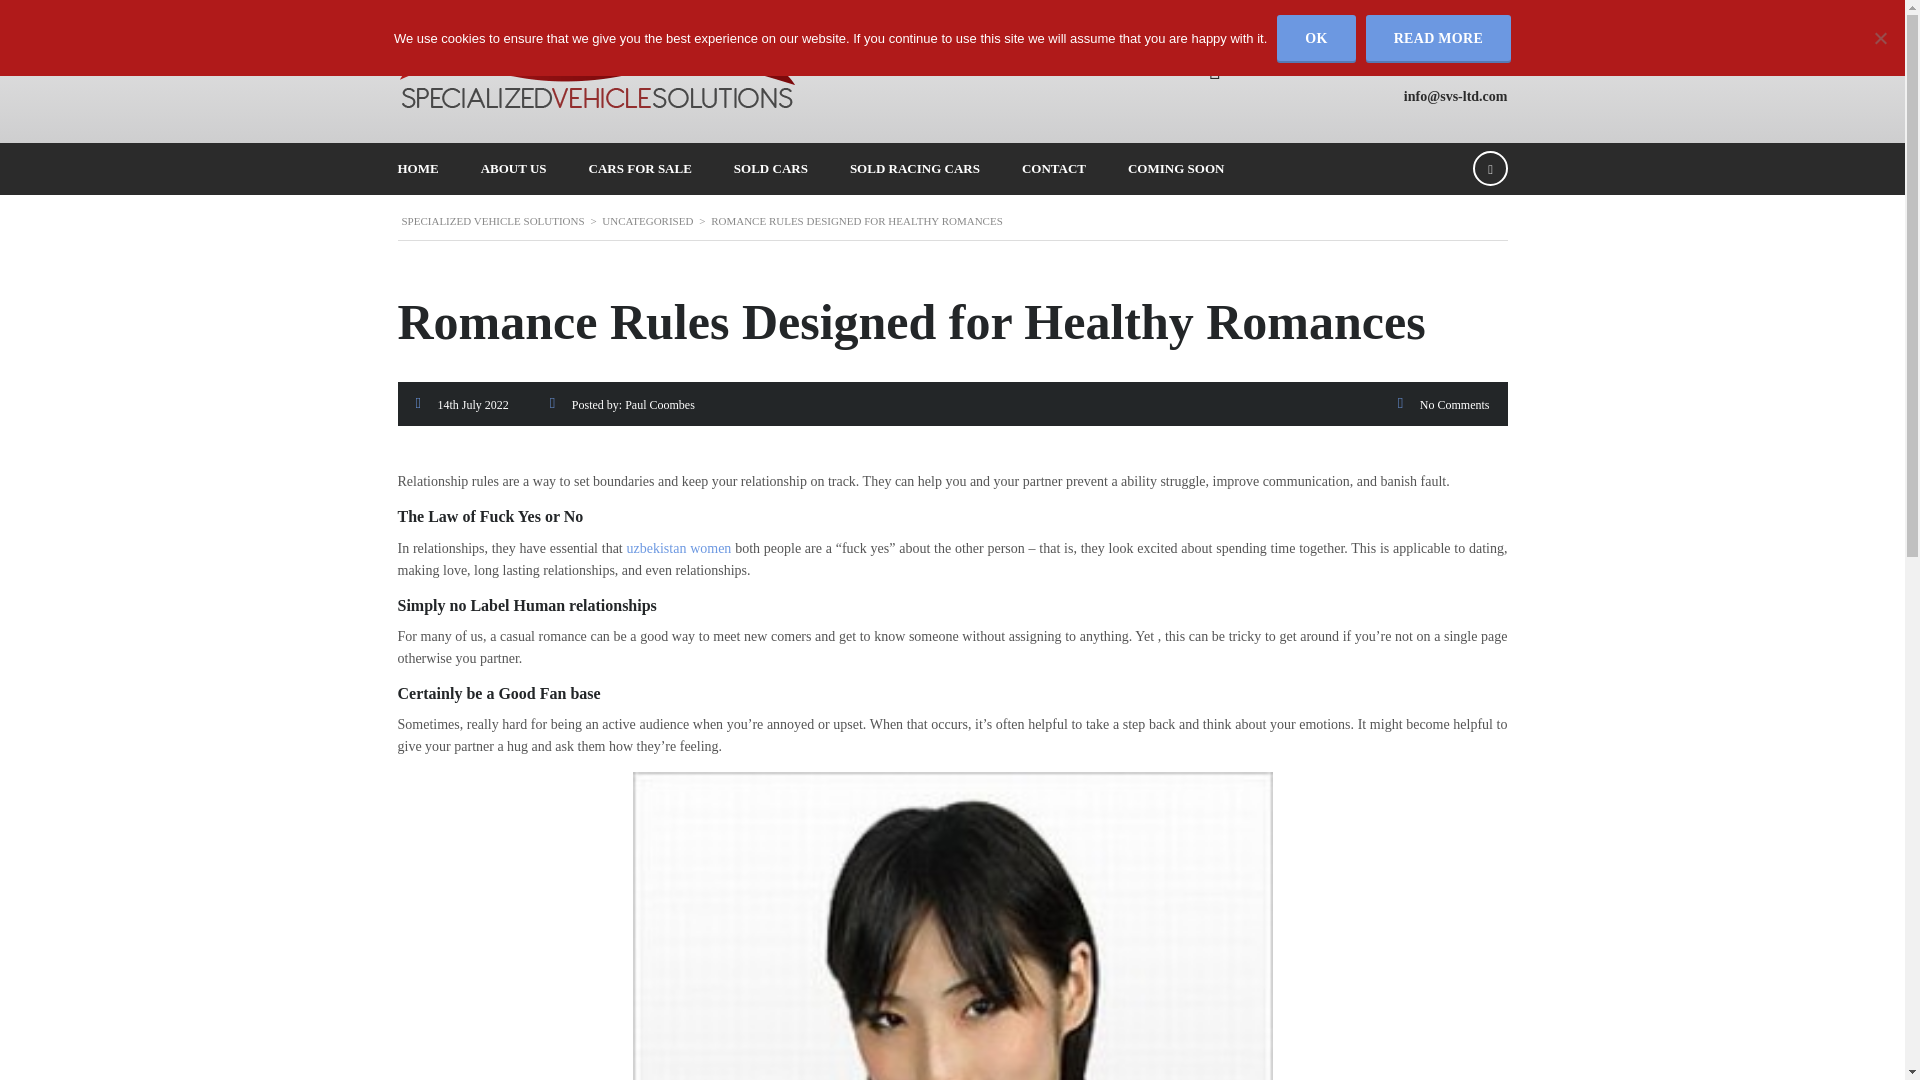  I want to click on OK, so click(1316, 38).